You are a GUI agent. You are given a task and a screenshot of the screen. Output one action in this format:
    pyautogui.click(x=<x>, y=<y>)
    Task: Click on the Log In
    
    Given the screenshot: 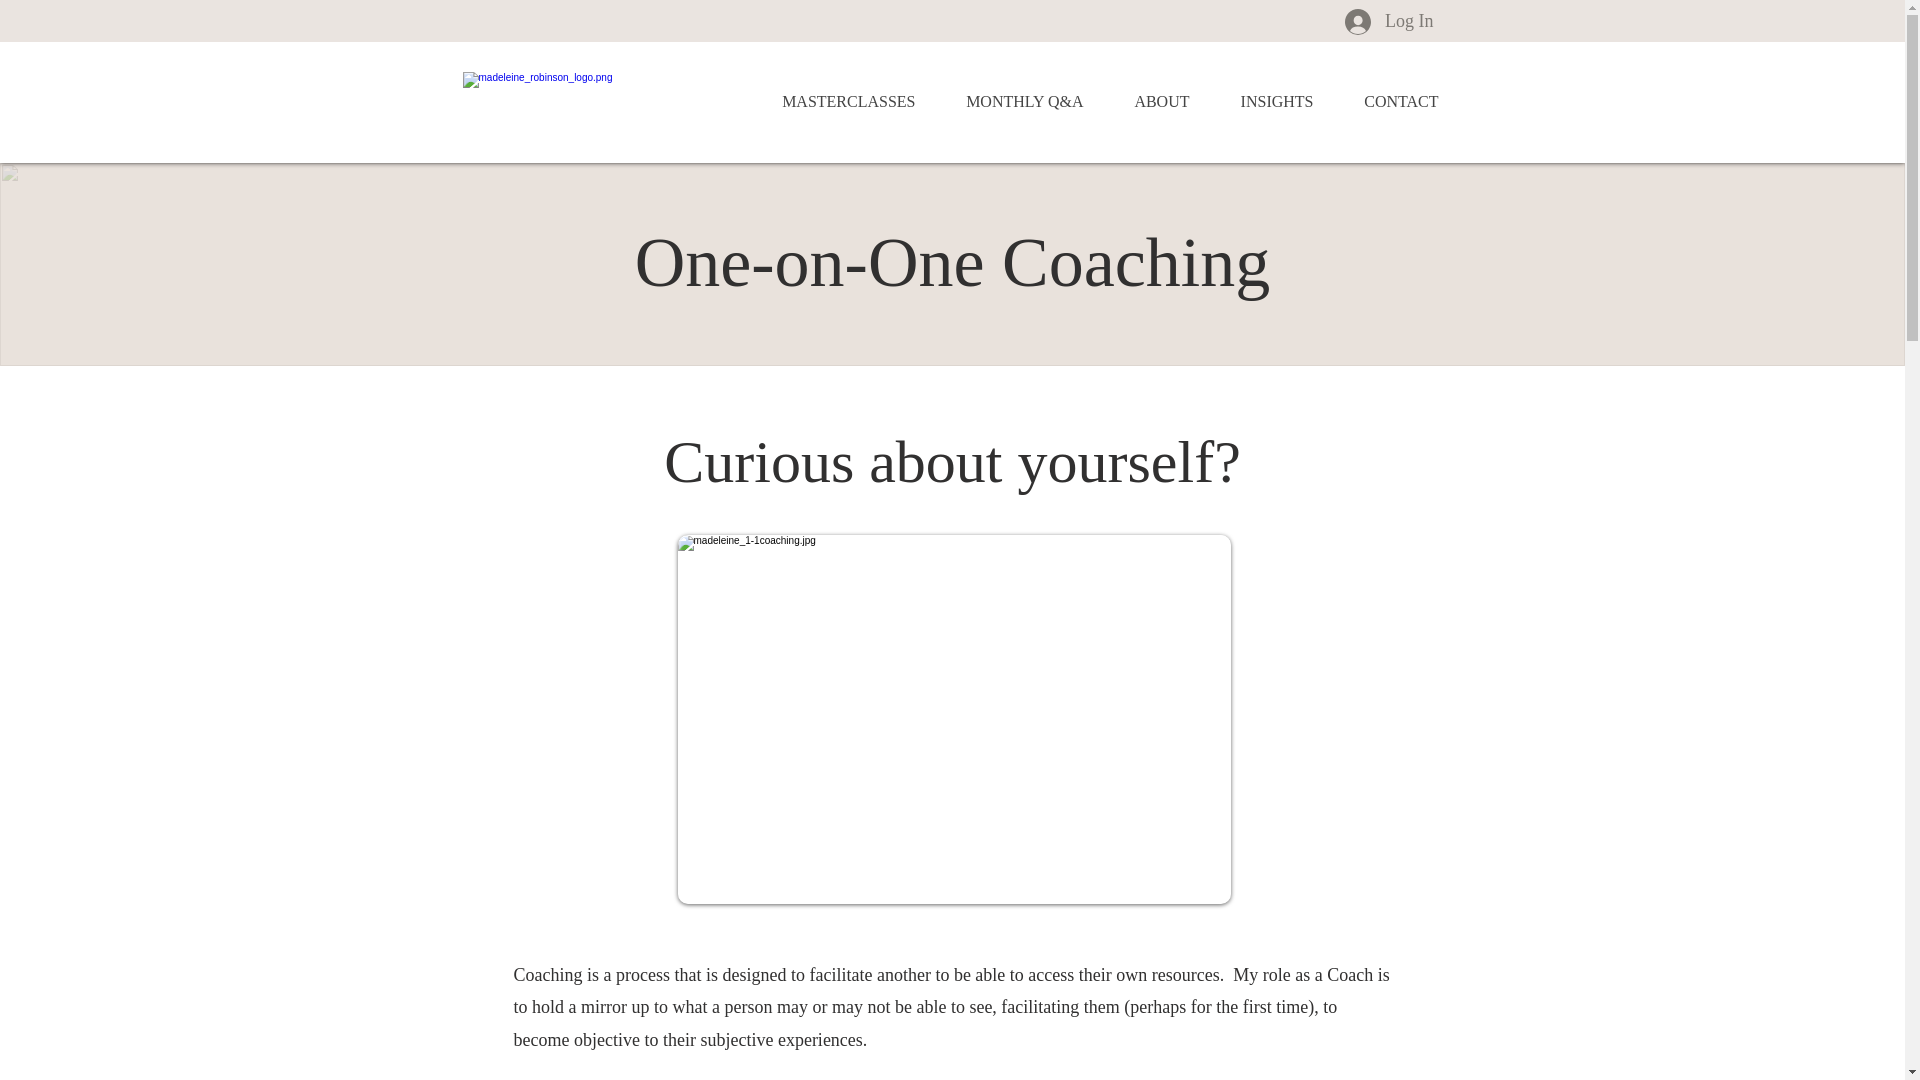 What is the action you would take?
    pyautogui.click(x=1390, y=21)
    